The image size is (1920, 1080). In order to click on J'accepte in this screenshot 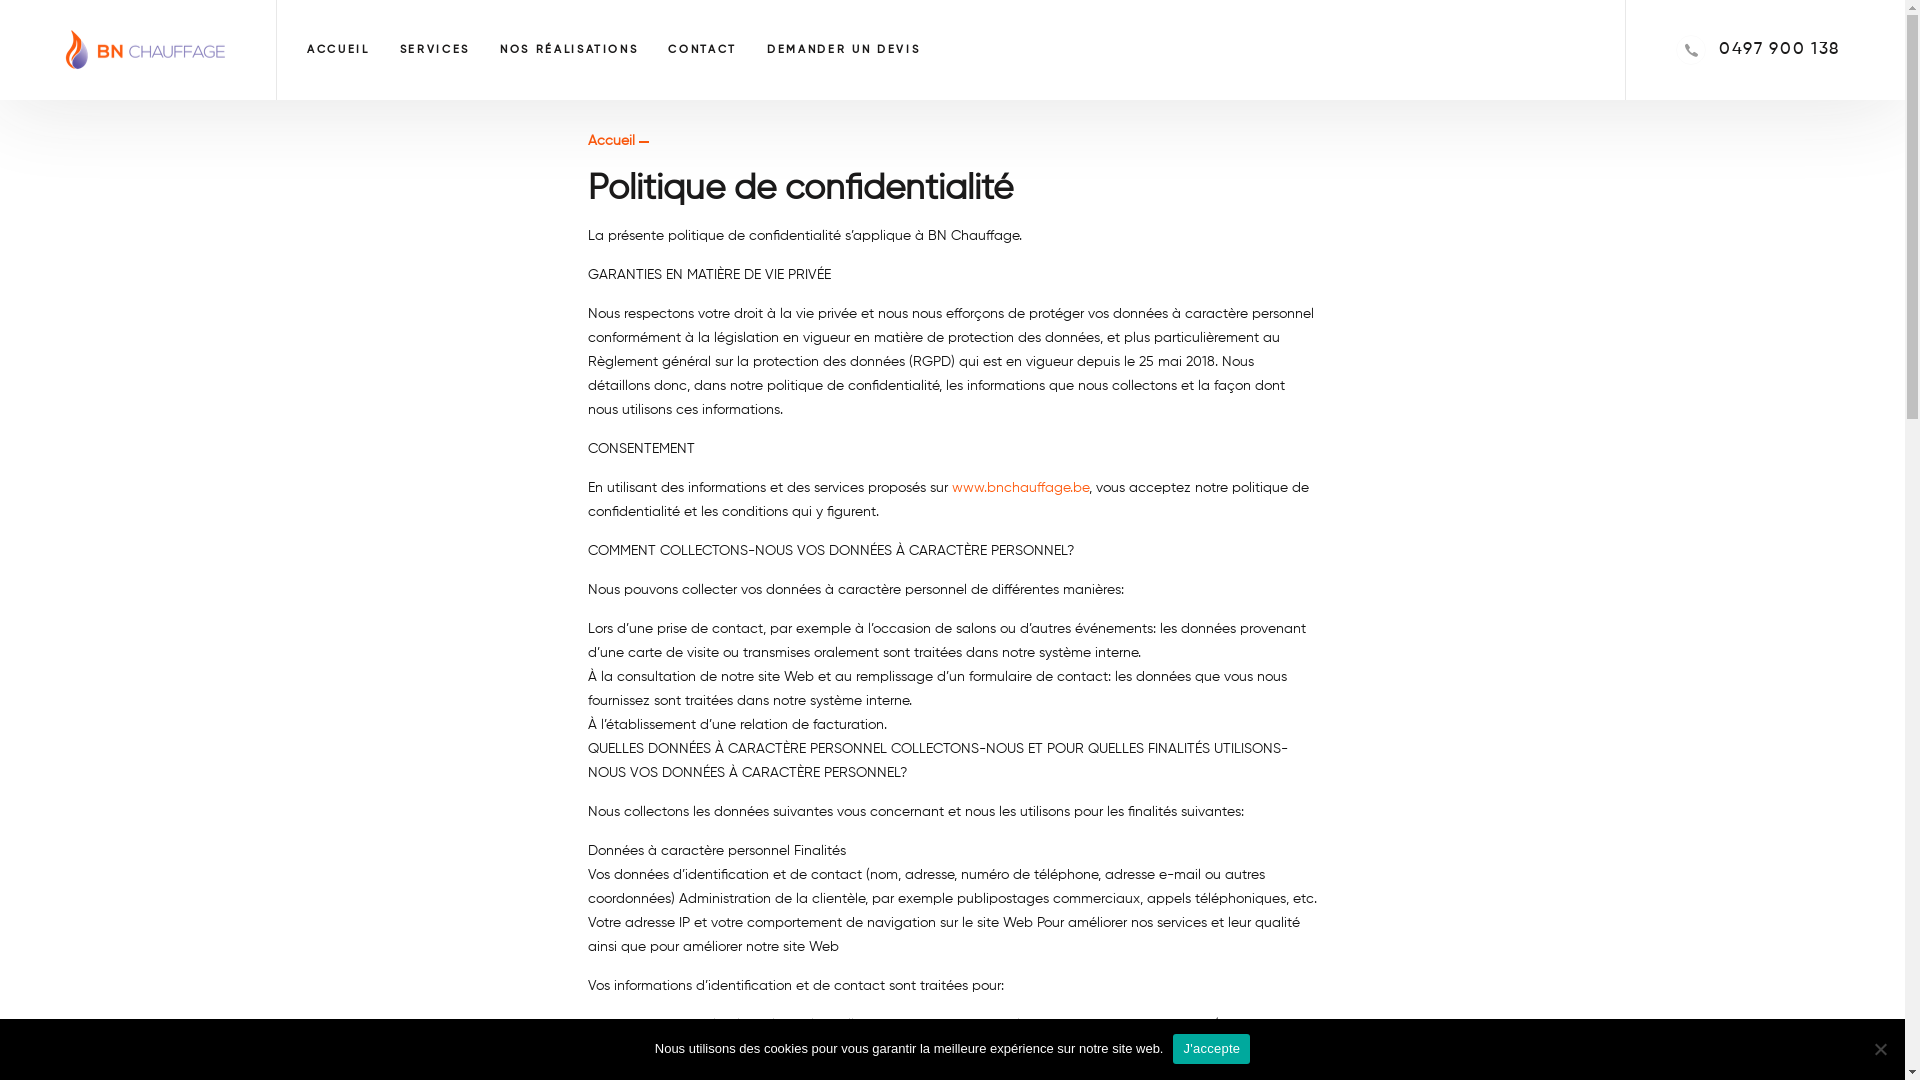, I will do `click(1212, 1049)`.